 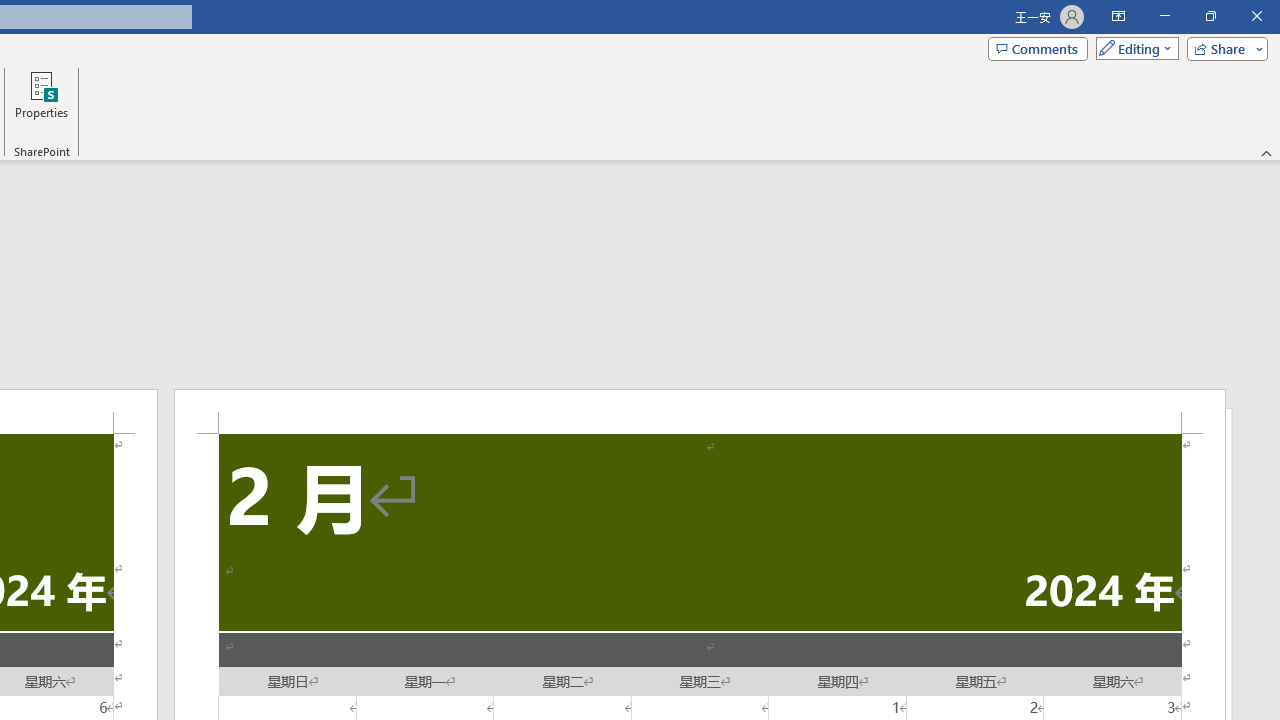 What do you see at coordinates (41, 102) in the screenshot?
I see `Properties` at bounding box center [41, 102].